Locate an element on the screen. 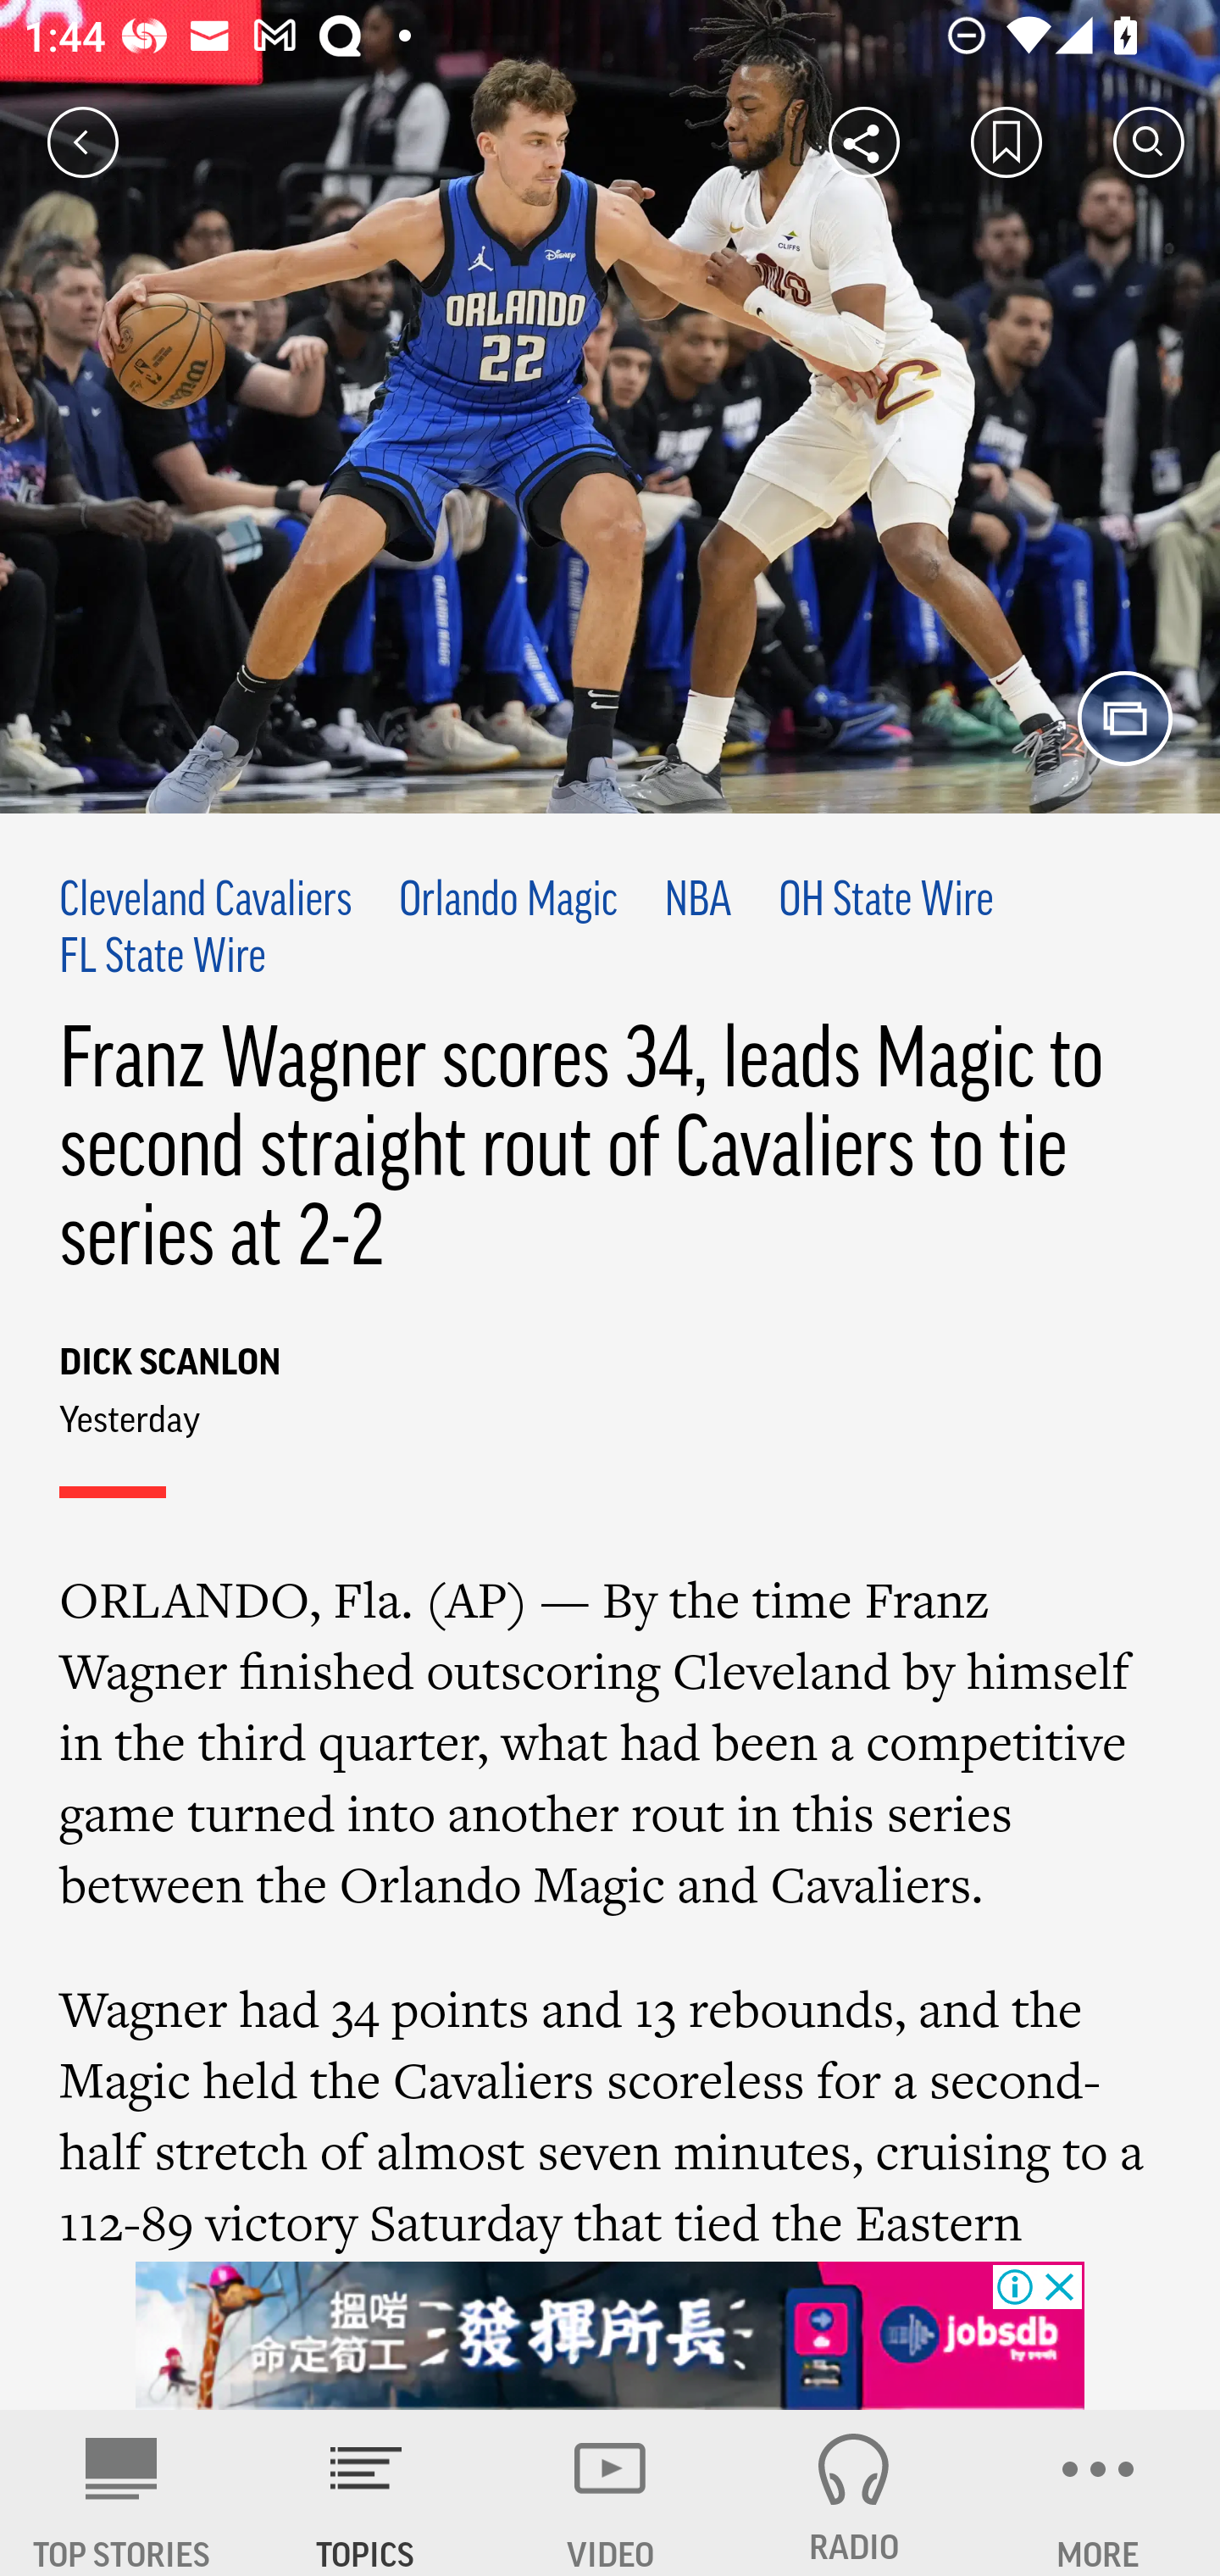 The width and height of the screenshot is (1220, 2576). OH State Wire is located at coordinates (886, 902).